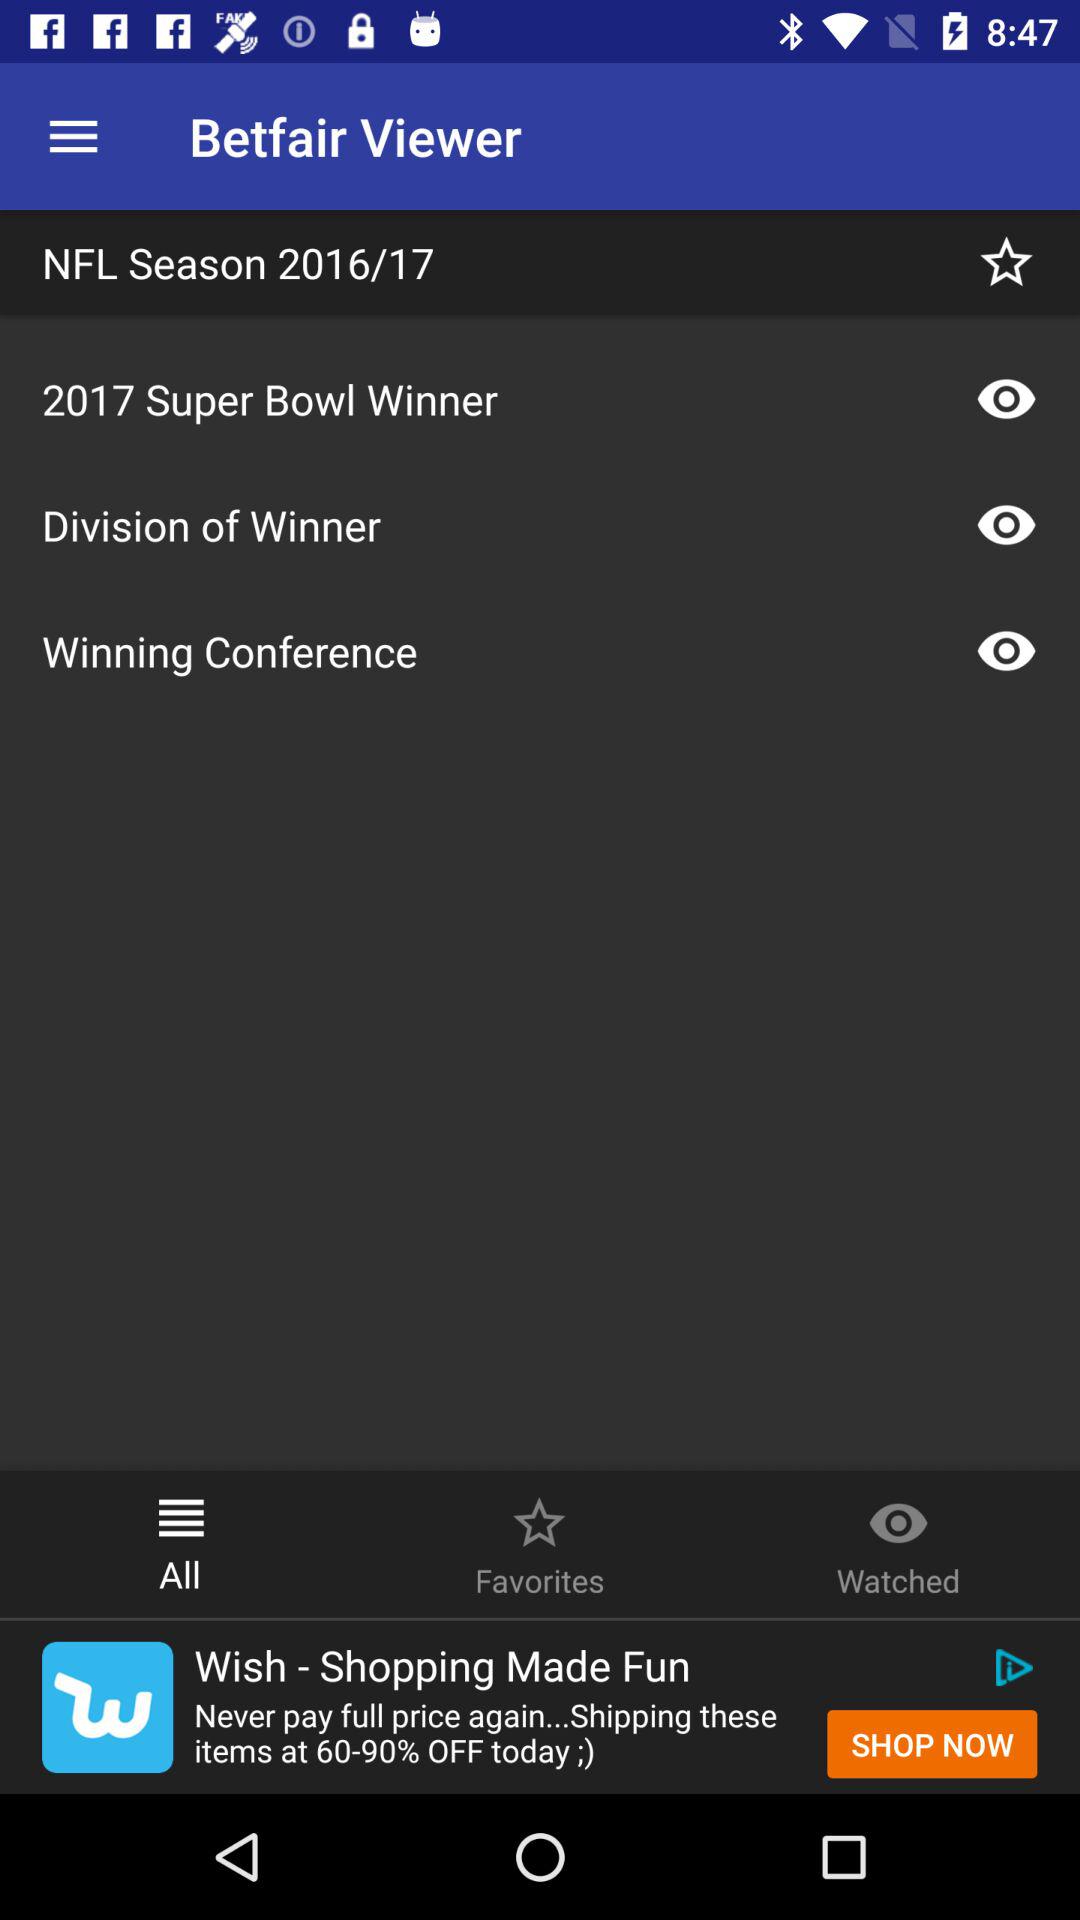  Describe the element at coordinates (1006, 651) in the screenshot. I see `look more closely at the winning conference tab` at that location.